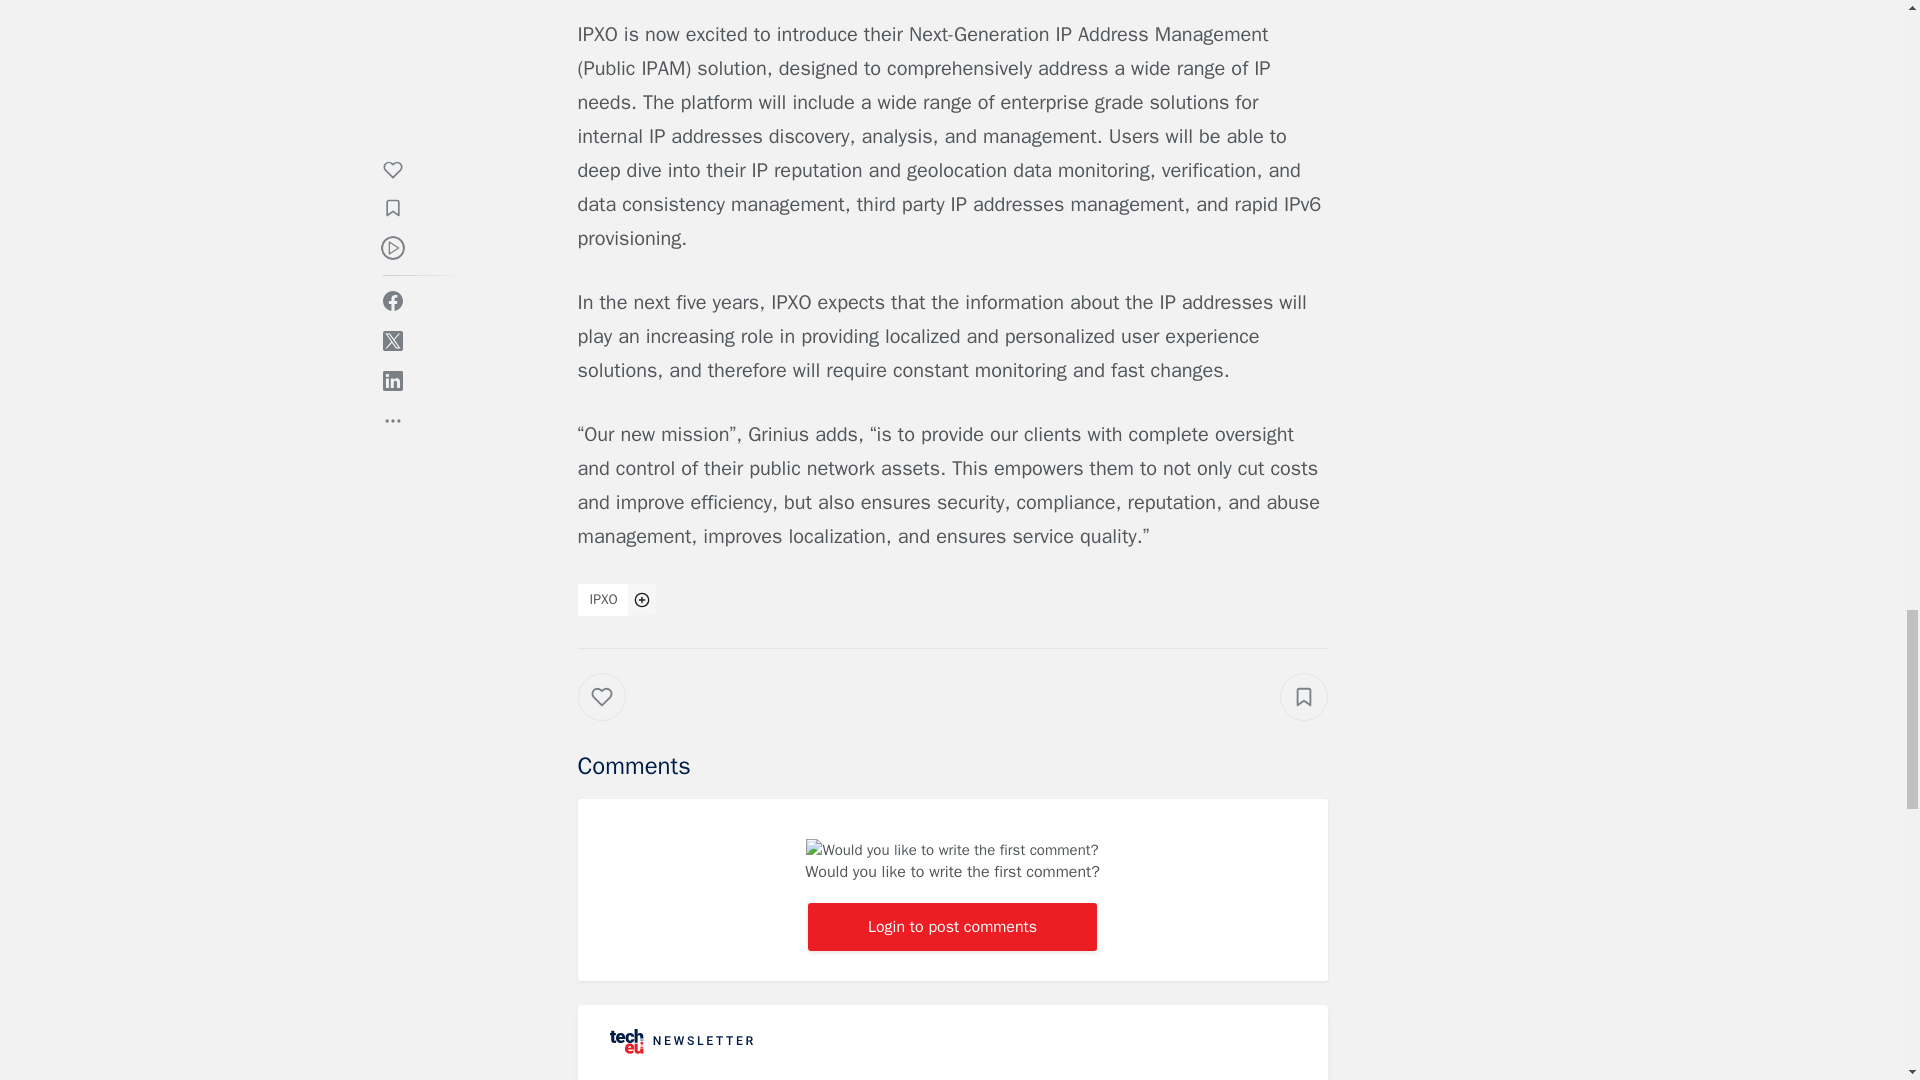  What do you see at coordinates (1304, 696) in the screenshot?
I see `Add to collection` at bounding box center [1304, 696].